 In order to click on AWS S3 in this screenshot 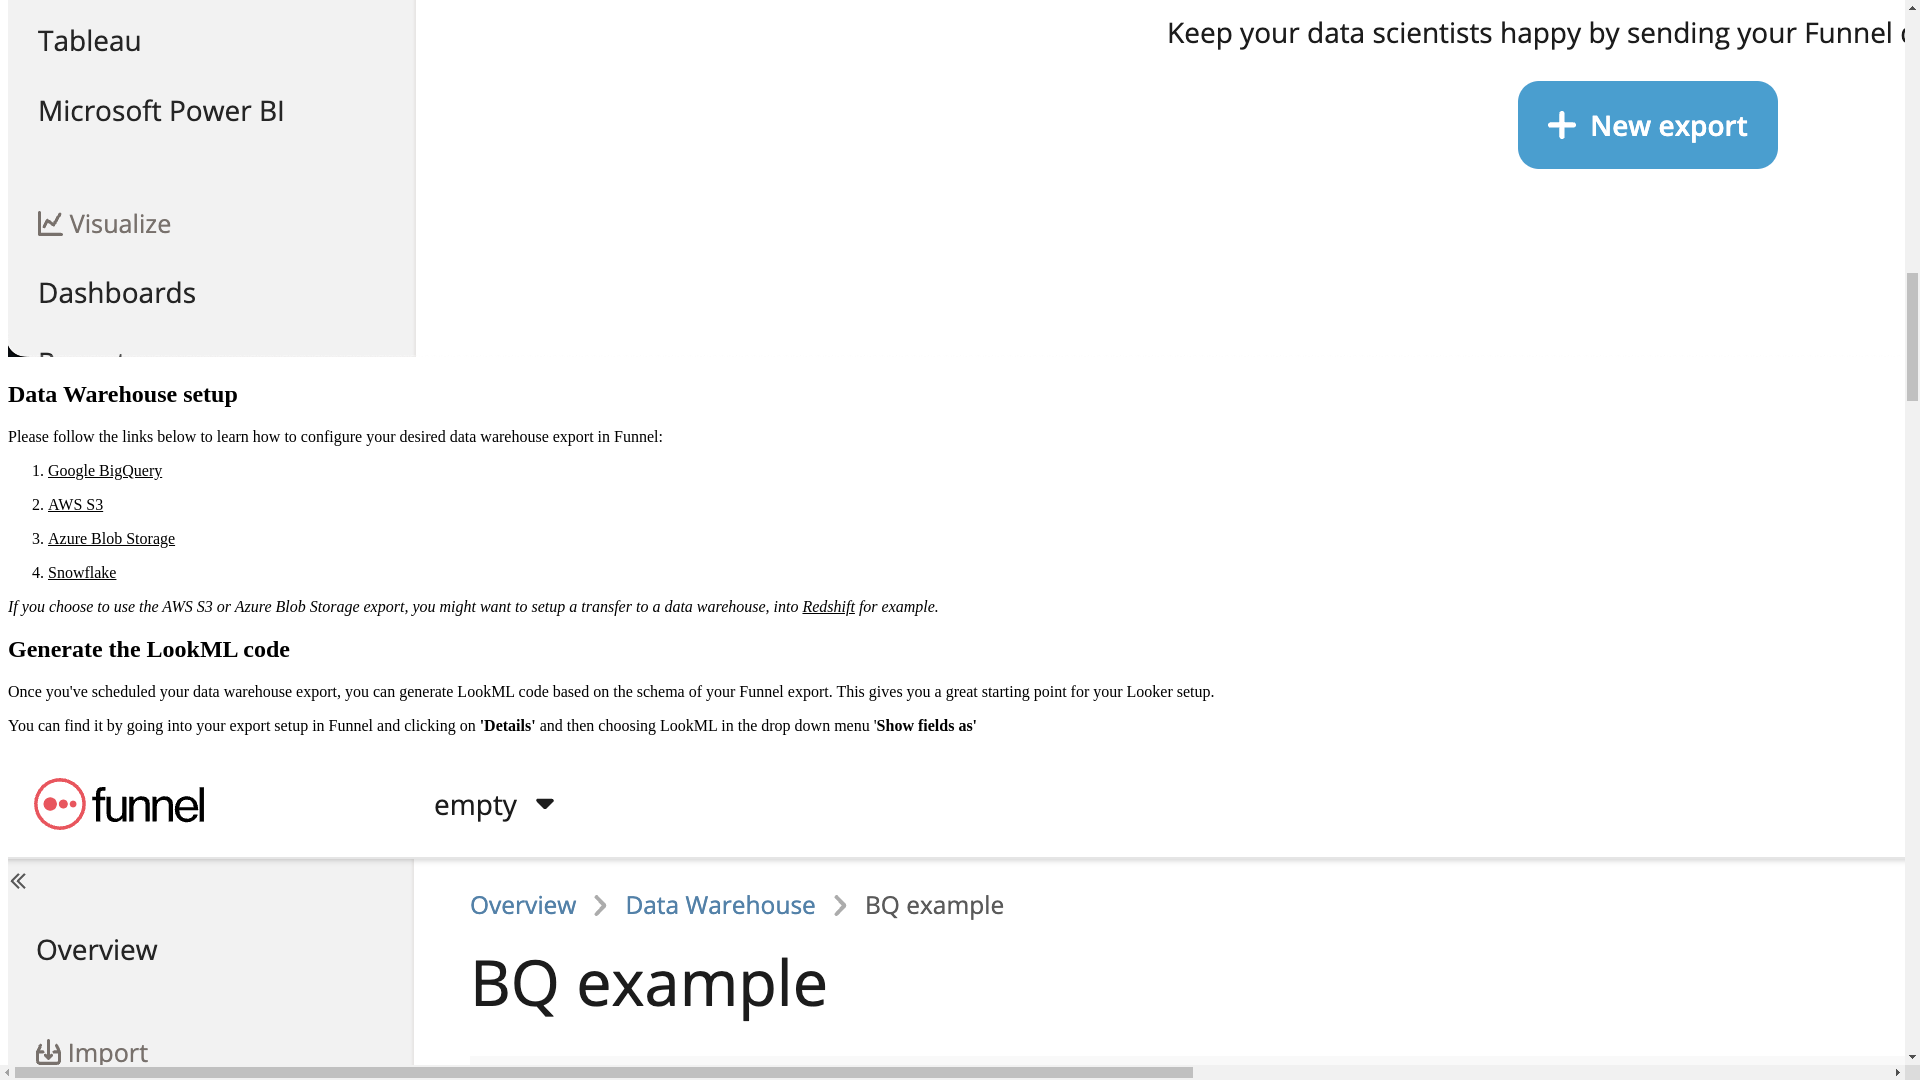, I will do `click(76, 504)`.